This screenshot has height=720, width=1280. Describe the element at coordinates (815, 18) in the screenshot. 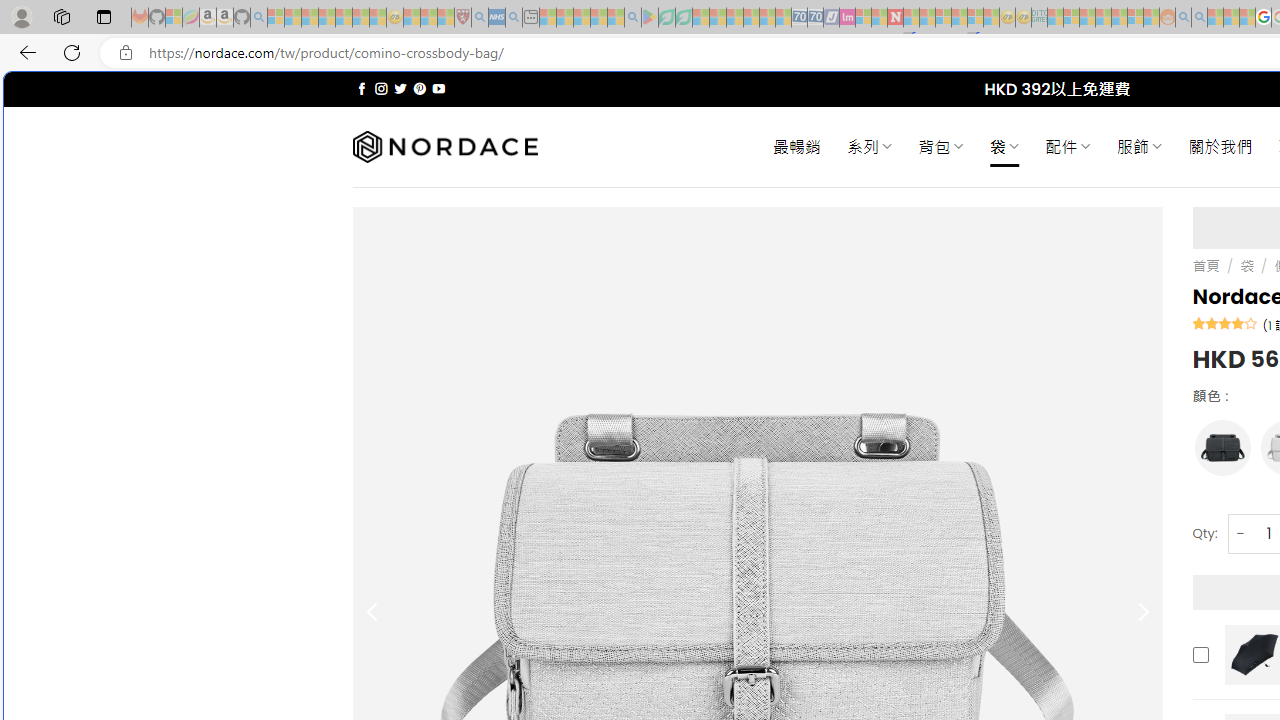

I see `Cheap Hotels - Save70.com - Sleeping` at that location.